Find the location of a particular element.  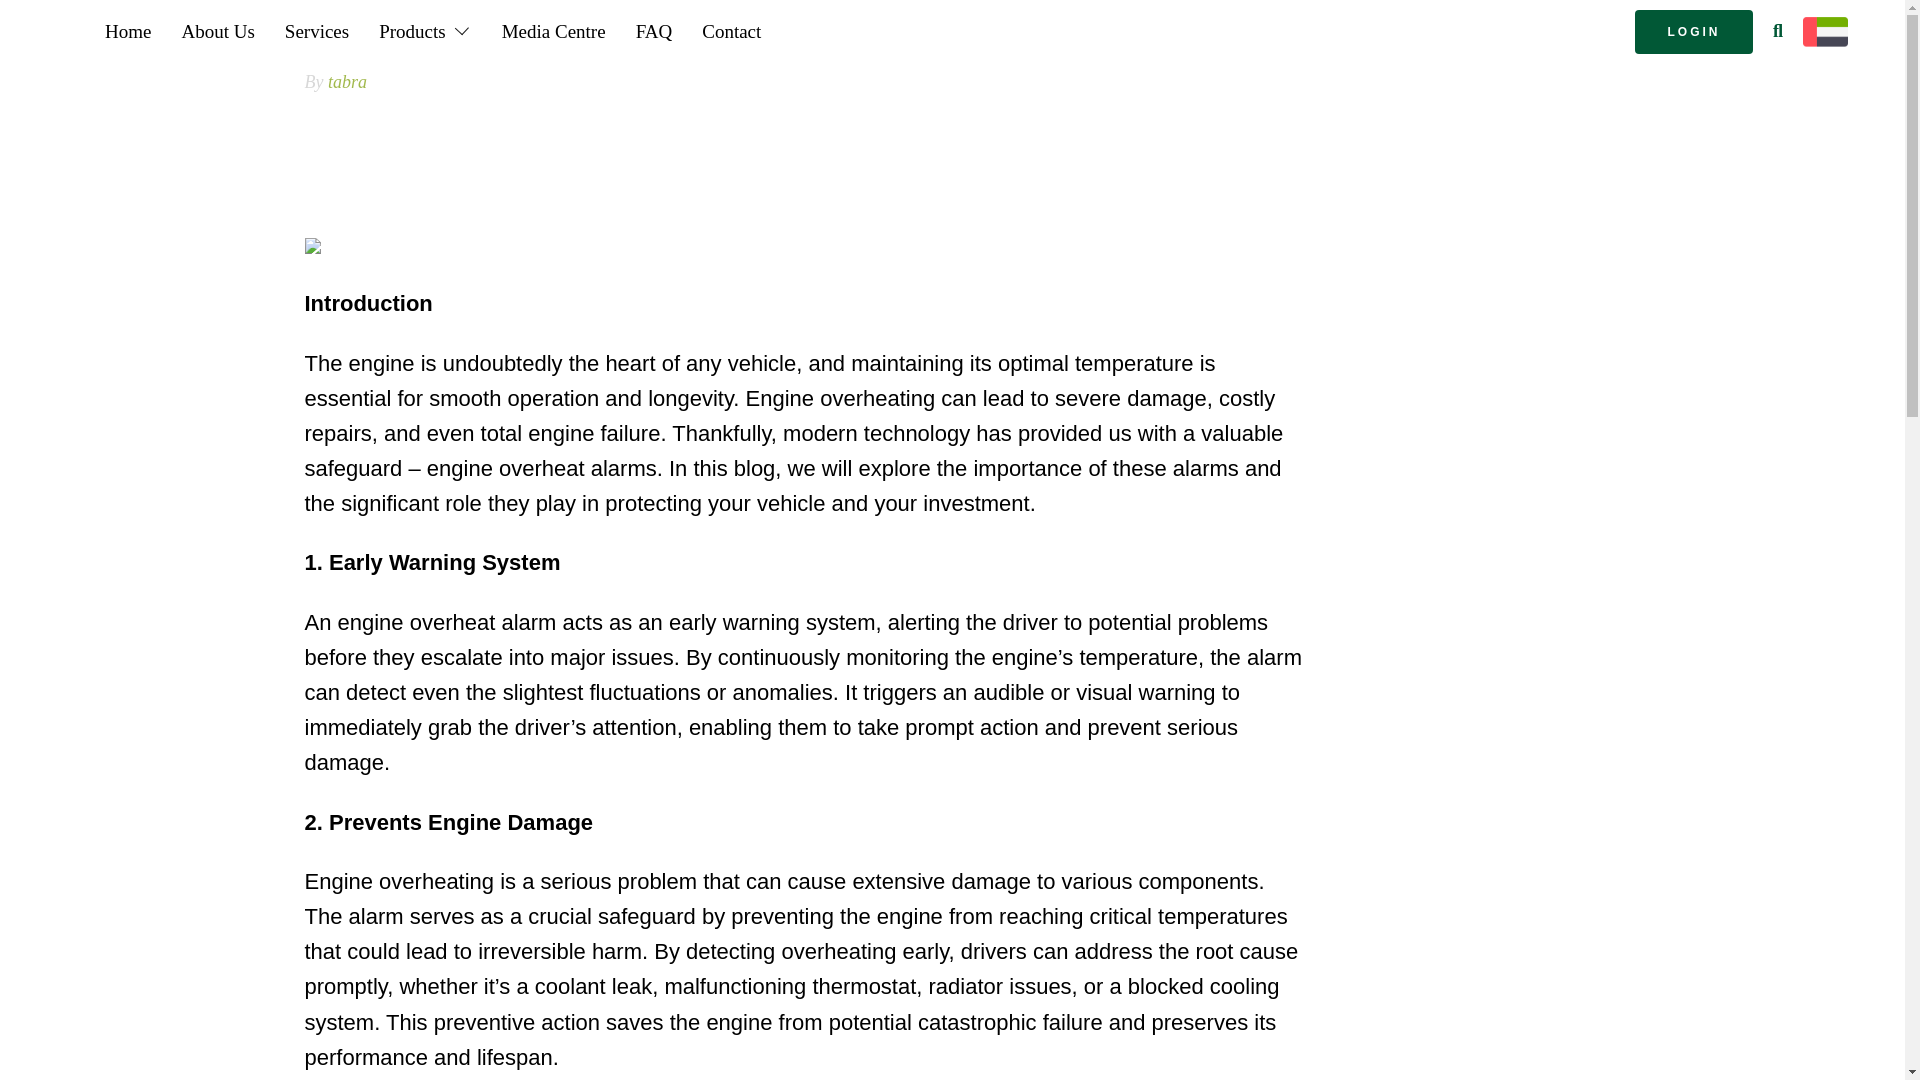

Home is located at coordinates (128, 31).